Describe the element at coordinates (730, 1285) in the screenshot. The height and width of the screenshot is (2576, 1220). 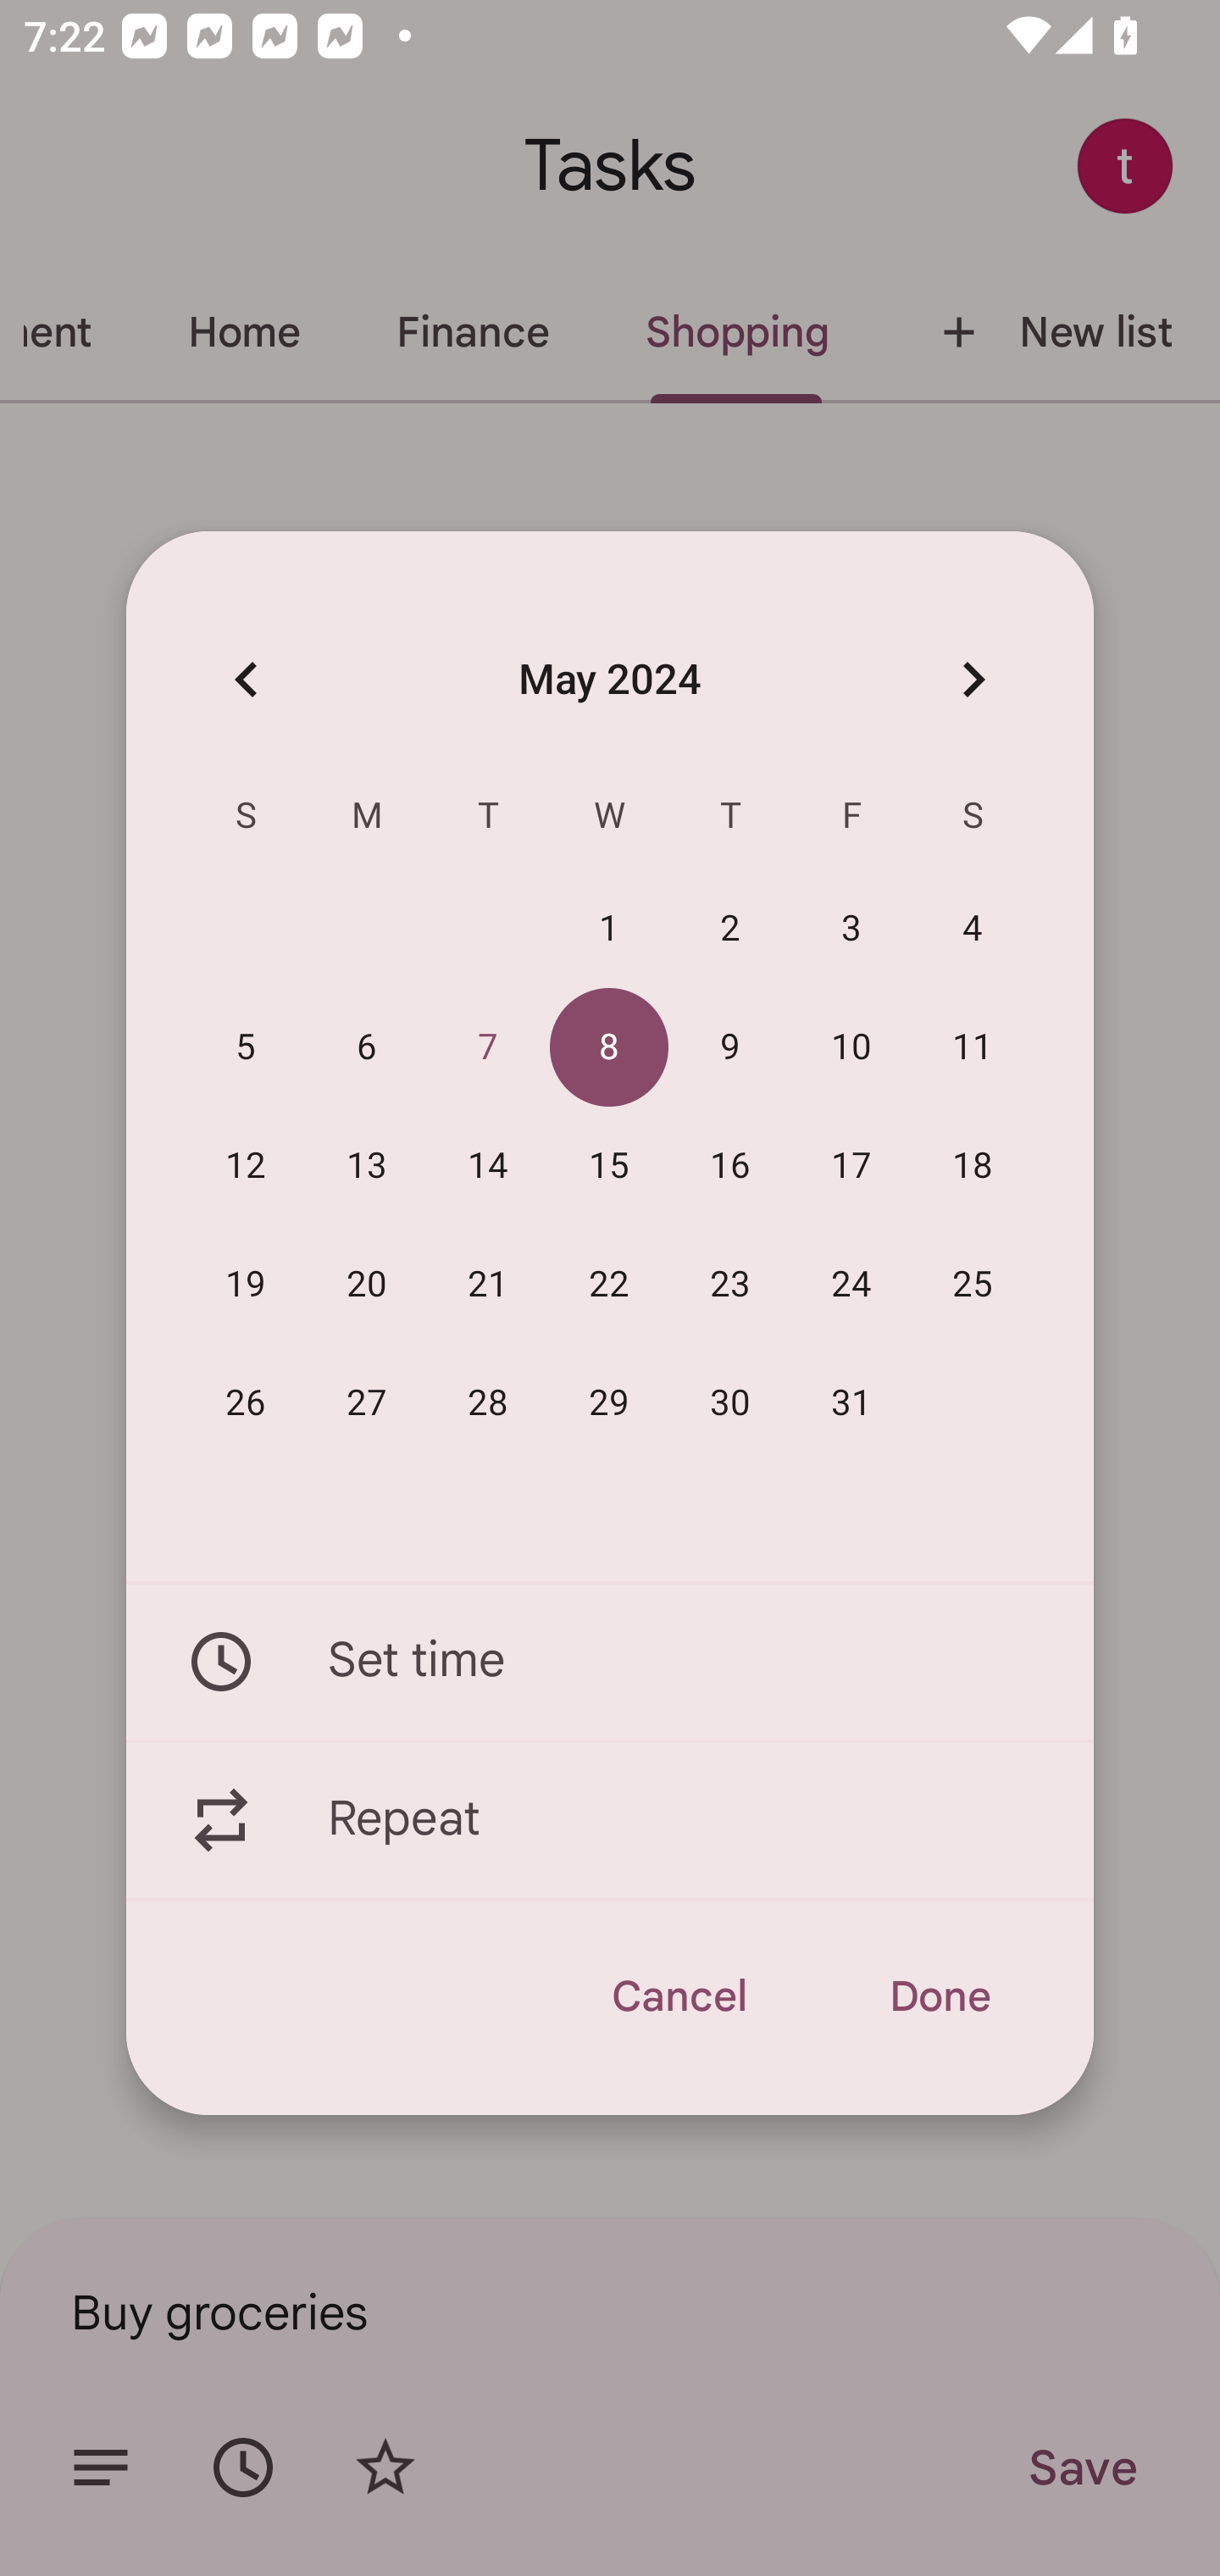
I see `23 23 May 2024` at that location.